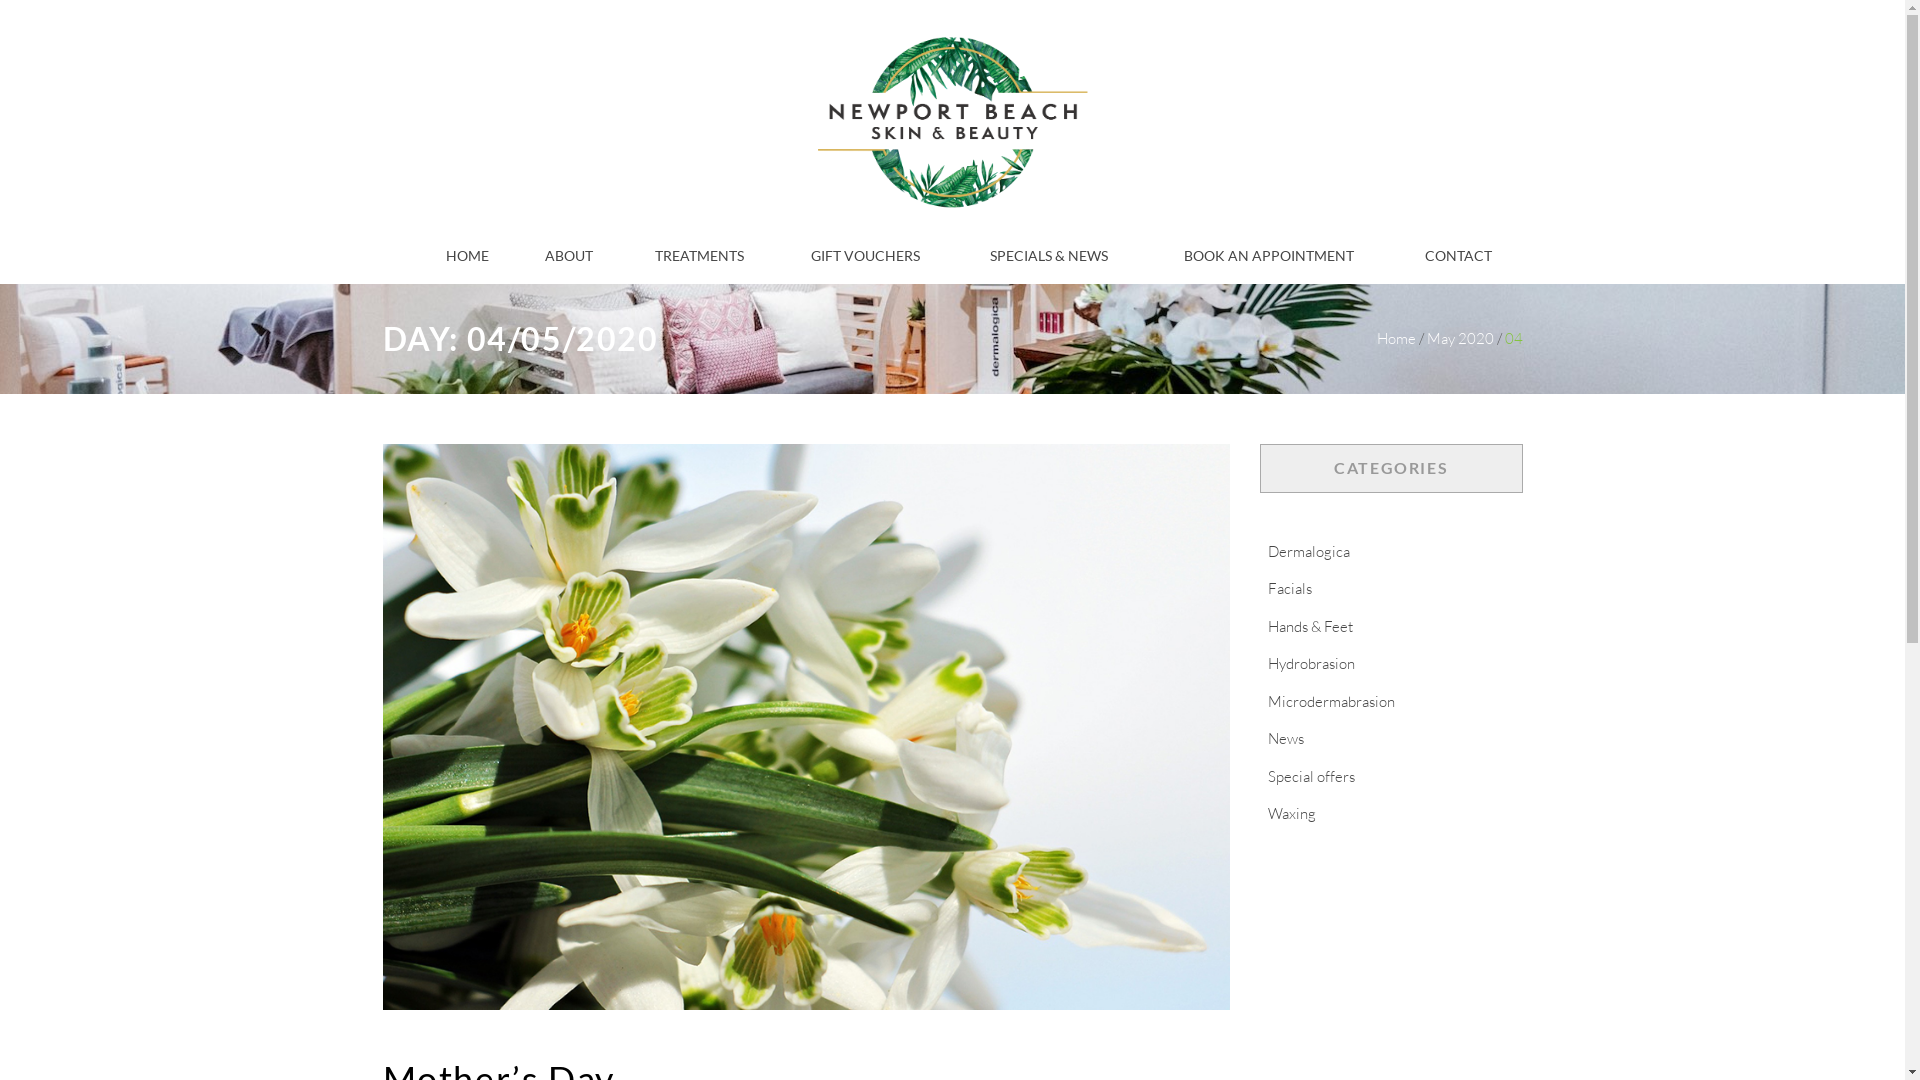 This screenshot has width=1920, height=1080. Describe the element at coordinates (1396, 338) in the screenshot. I see `Home` at that location.